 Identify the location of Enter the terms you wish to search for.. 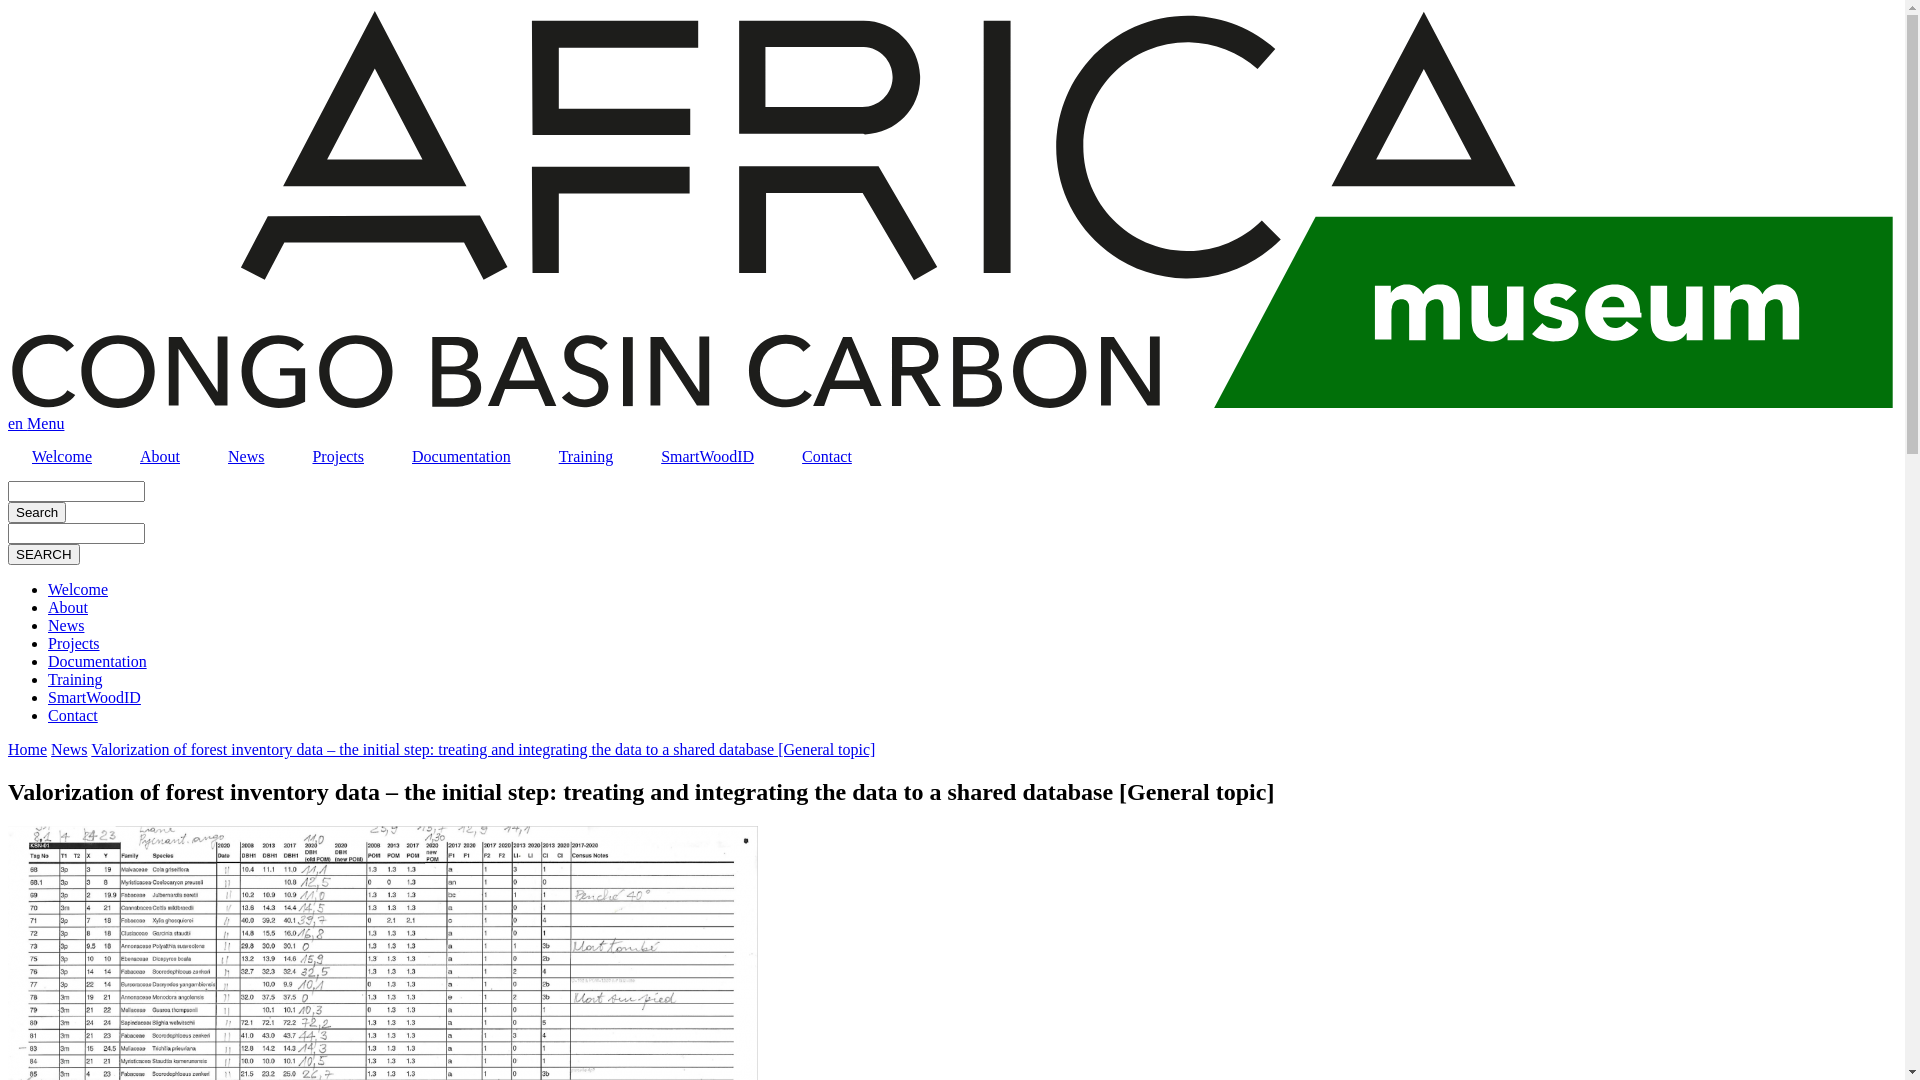
(76, 492).